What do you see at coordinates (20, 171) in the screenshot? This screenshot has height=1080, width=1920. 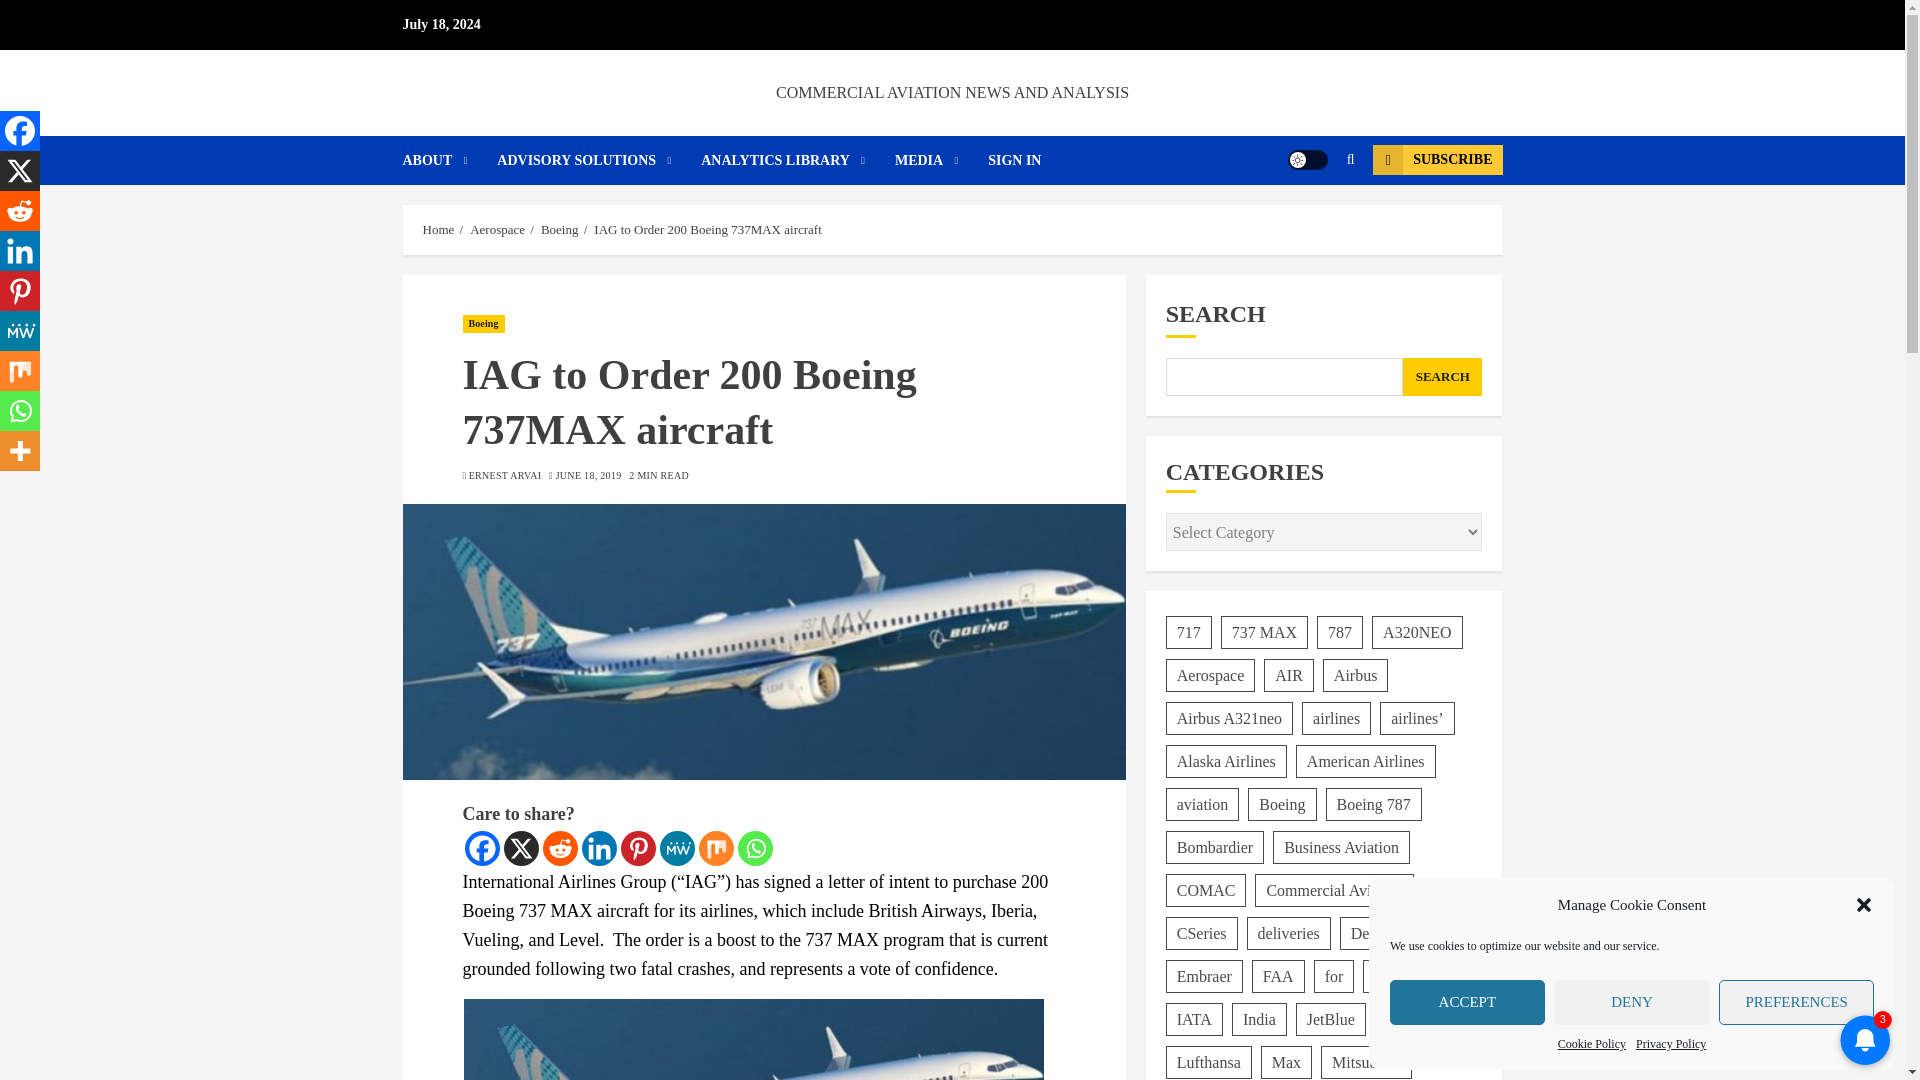 I see `X` at bounding box center [20, 171].